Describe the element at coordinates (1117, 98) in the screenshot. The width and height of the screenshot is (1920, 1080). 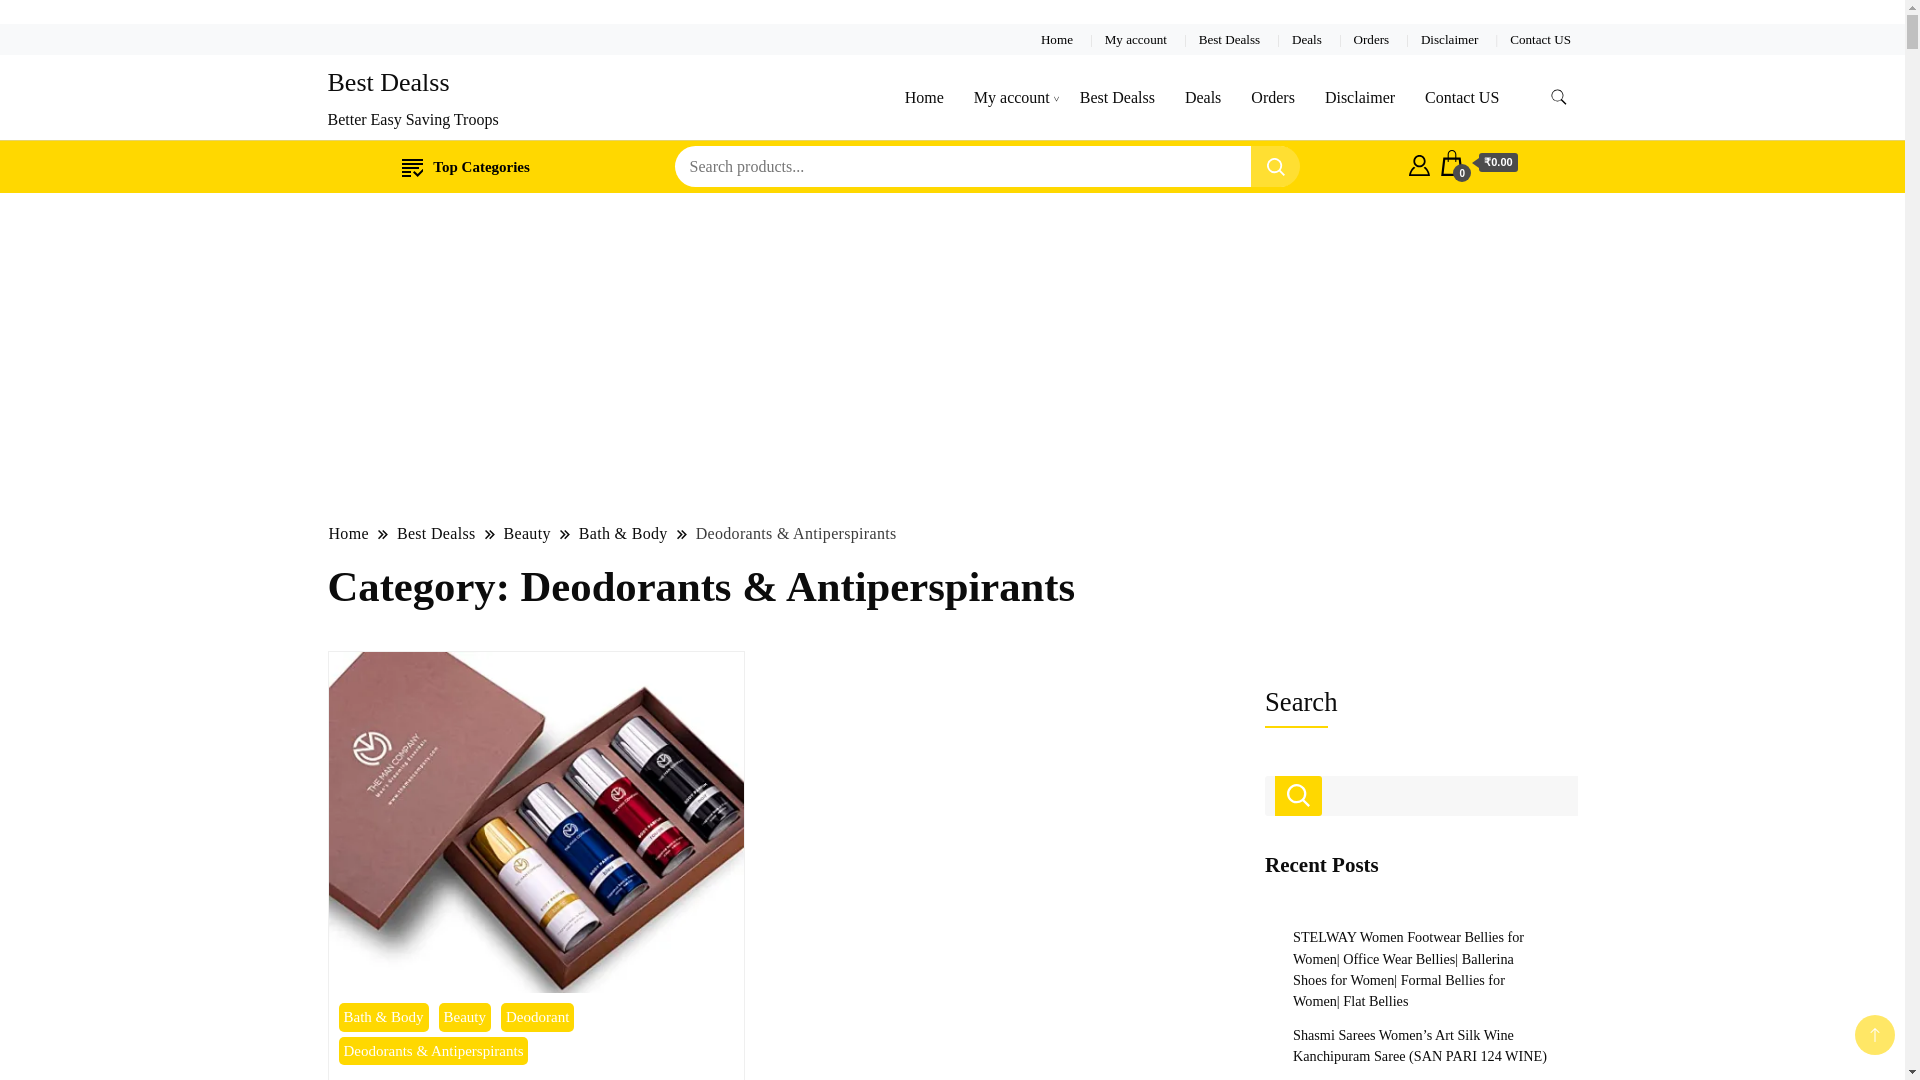
I see `Best Dealss` at that location.